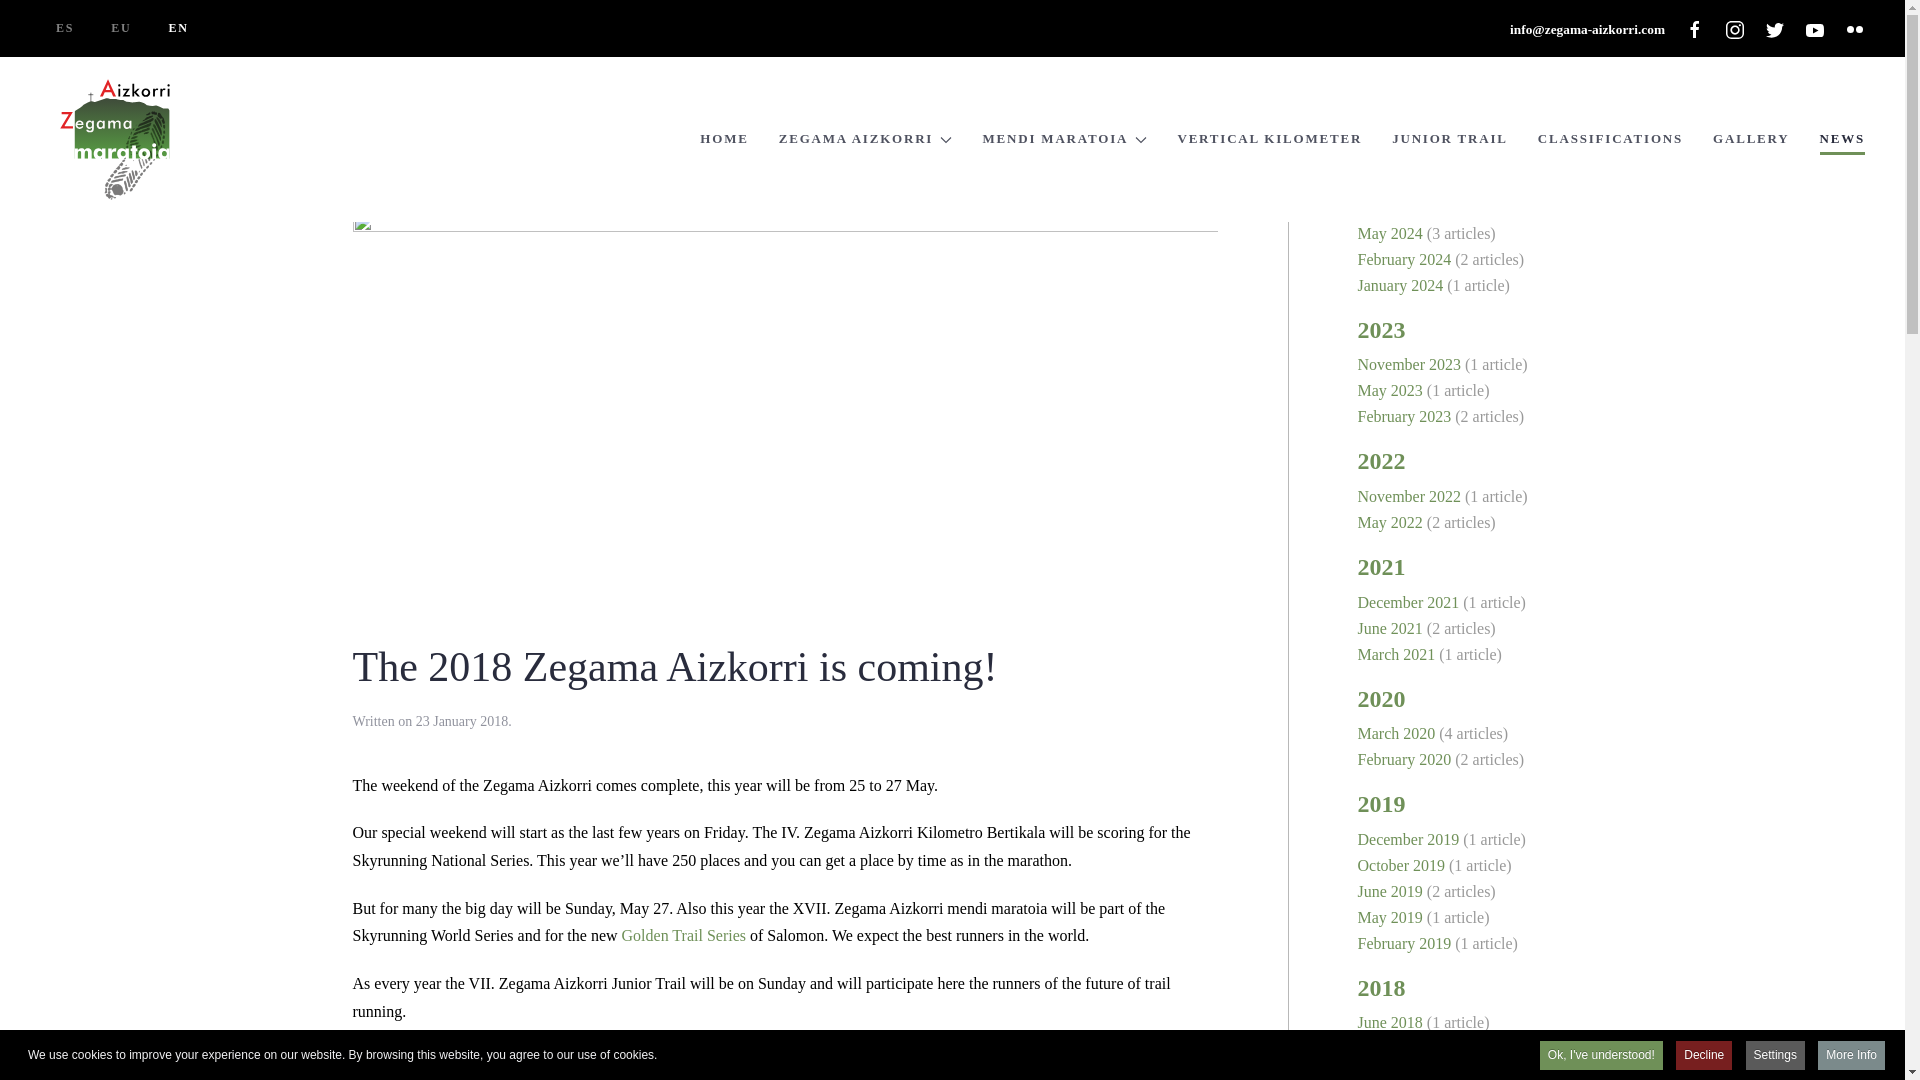 Image resolution: width=1920 pixels, height=1080 pixels. I want to click on EU, so click(120, 28).